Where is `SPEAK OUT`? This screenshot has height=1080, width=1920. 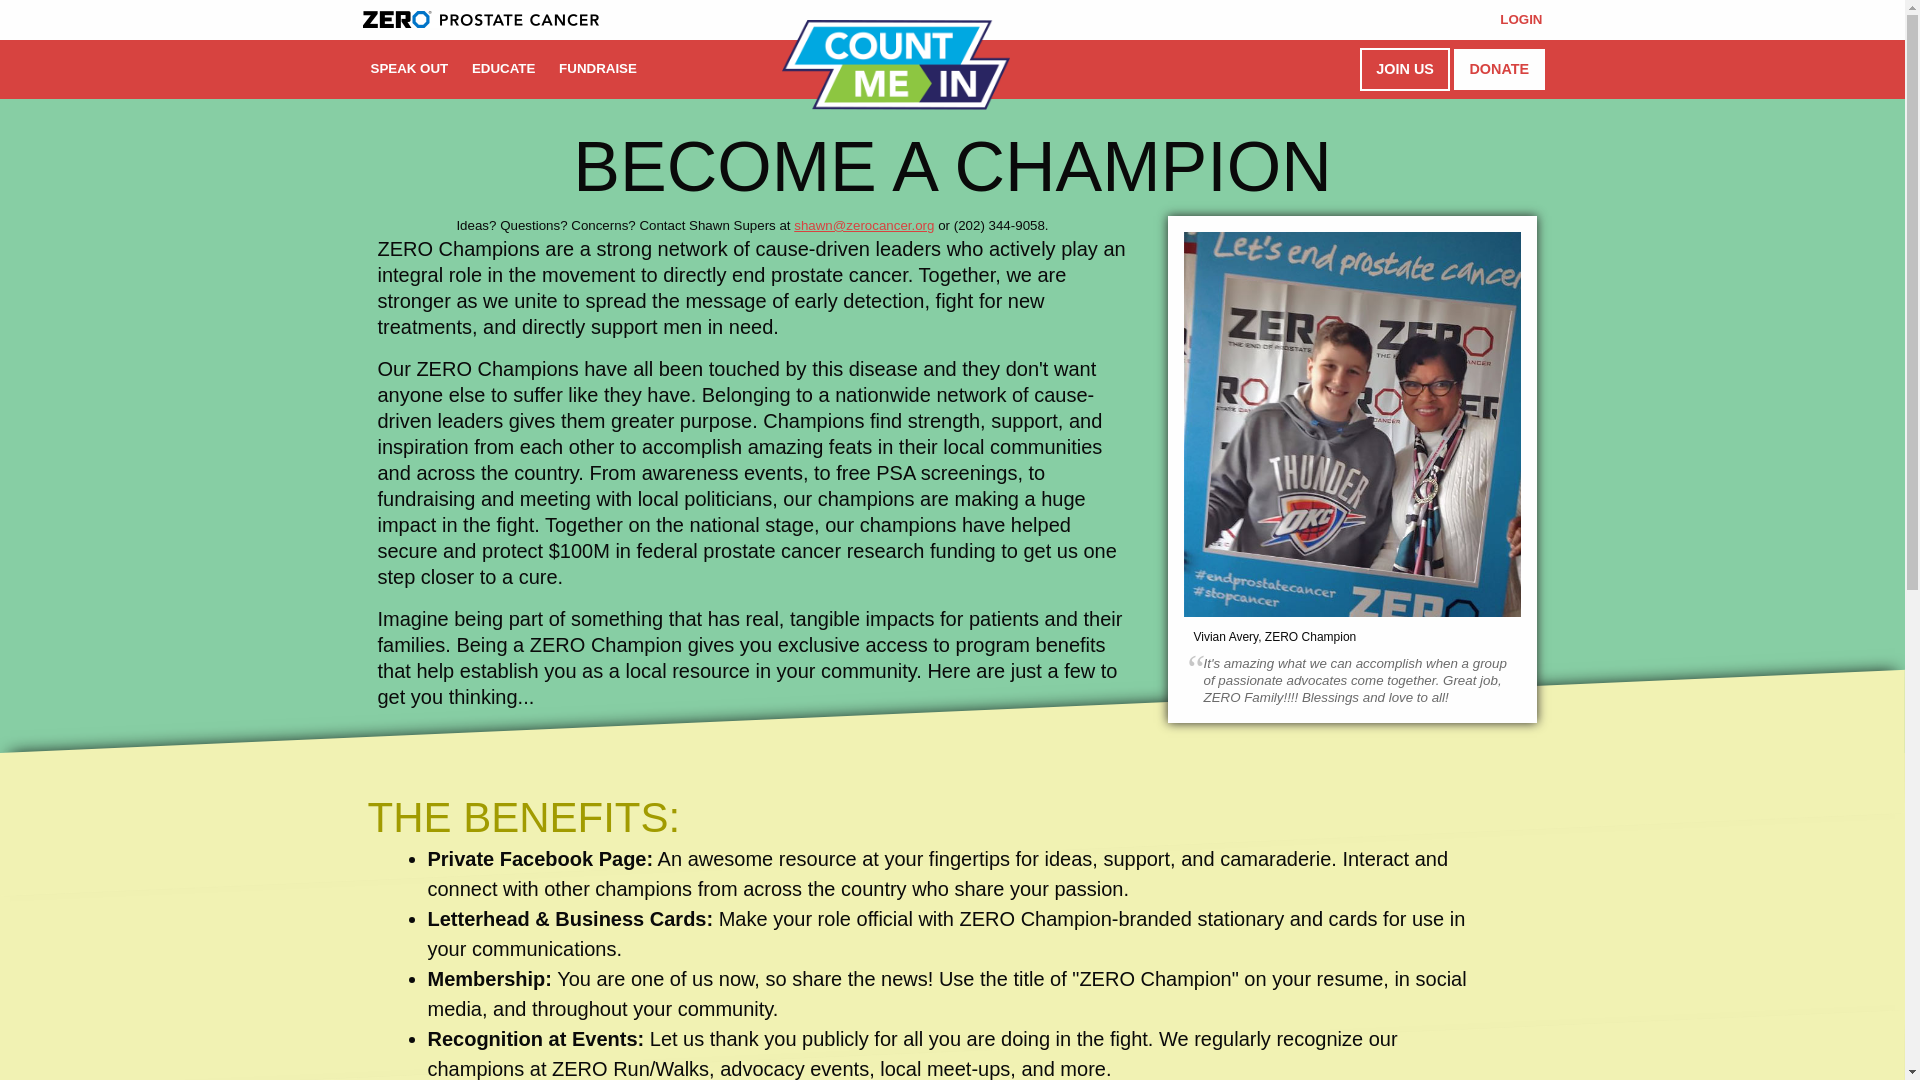
SPEAK OUT is located at coordinates (409, 68).